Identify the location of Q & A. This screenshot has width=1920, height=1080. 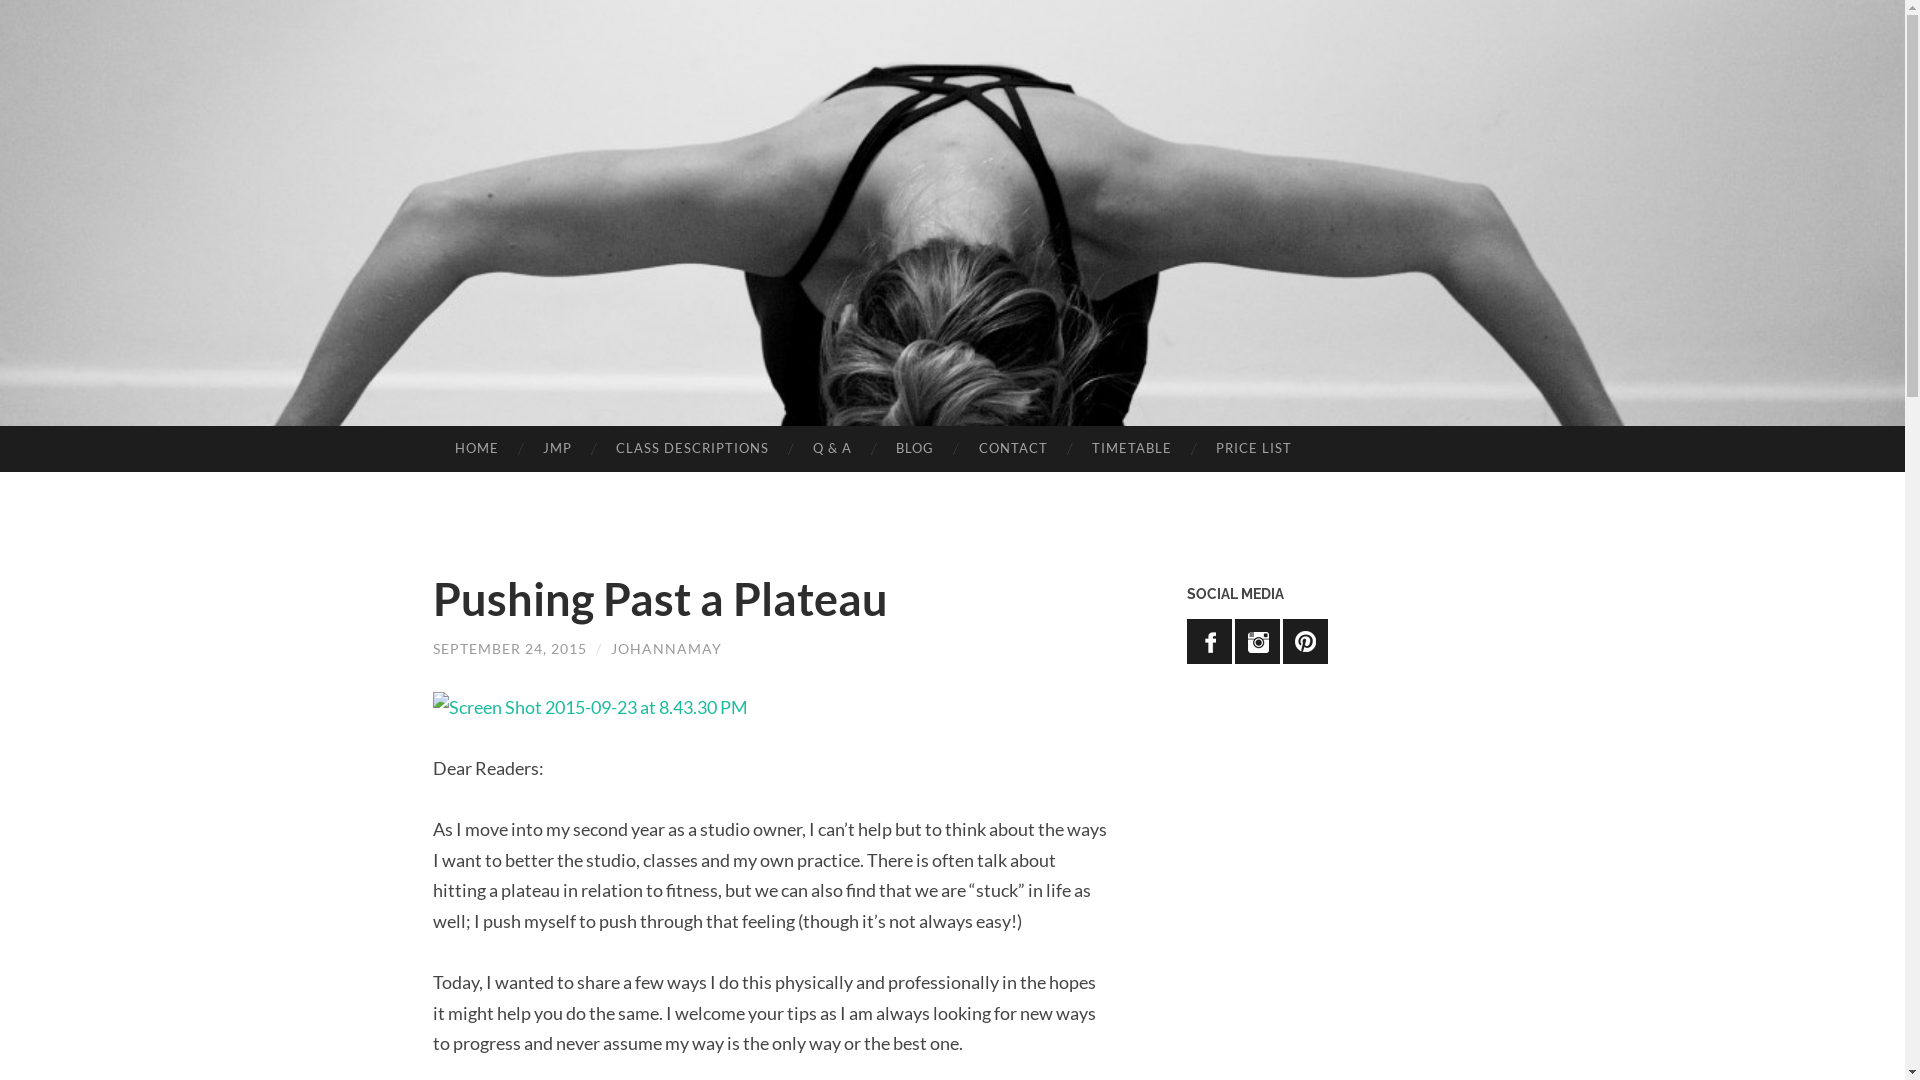
(832, 449).